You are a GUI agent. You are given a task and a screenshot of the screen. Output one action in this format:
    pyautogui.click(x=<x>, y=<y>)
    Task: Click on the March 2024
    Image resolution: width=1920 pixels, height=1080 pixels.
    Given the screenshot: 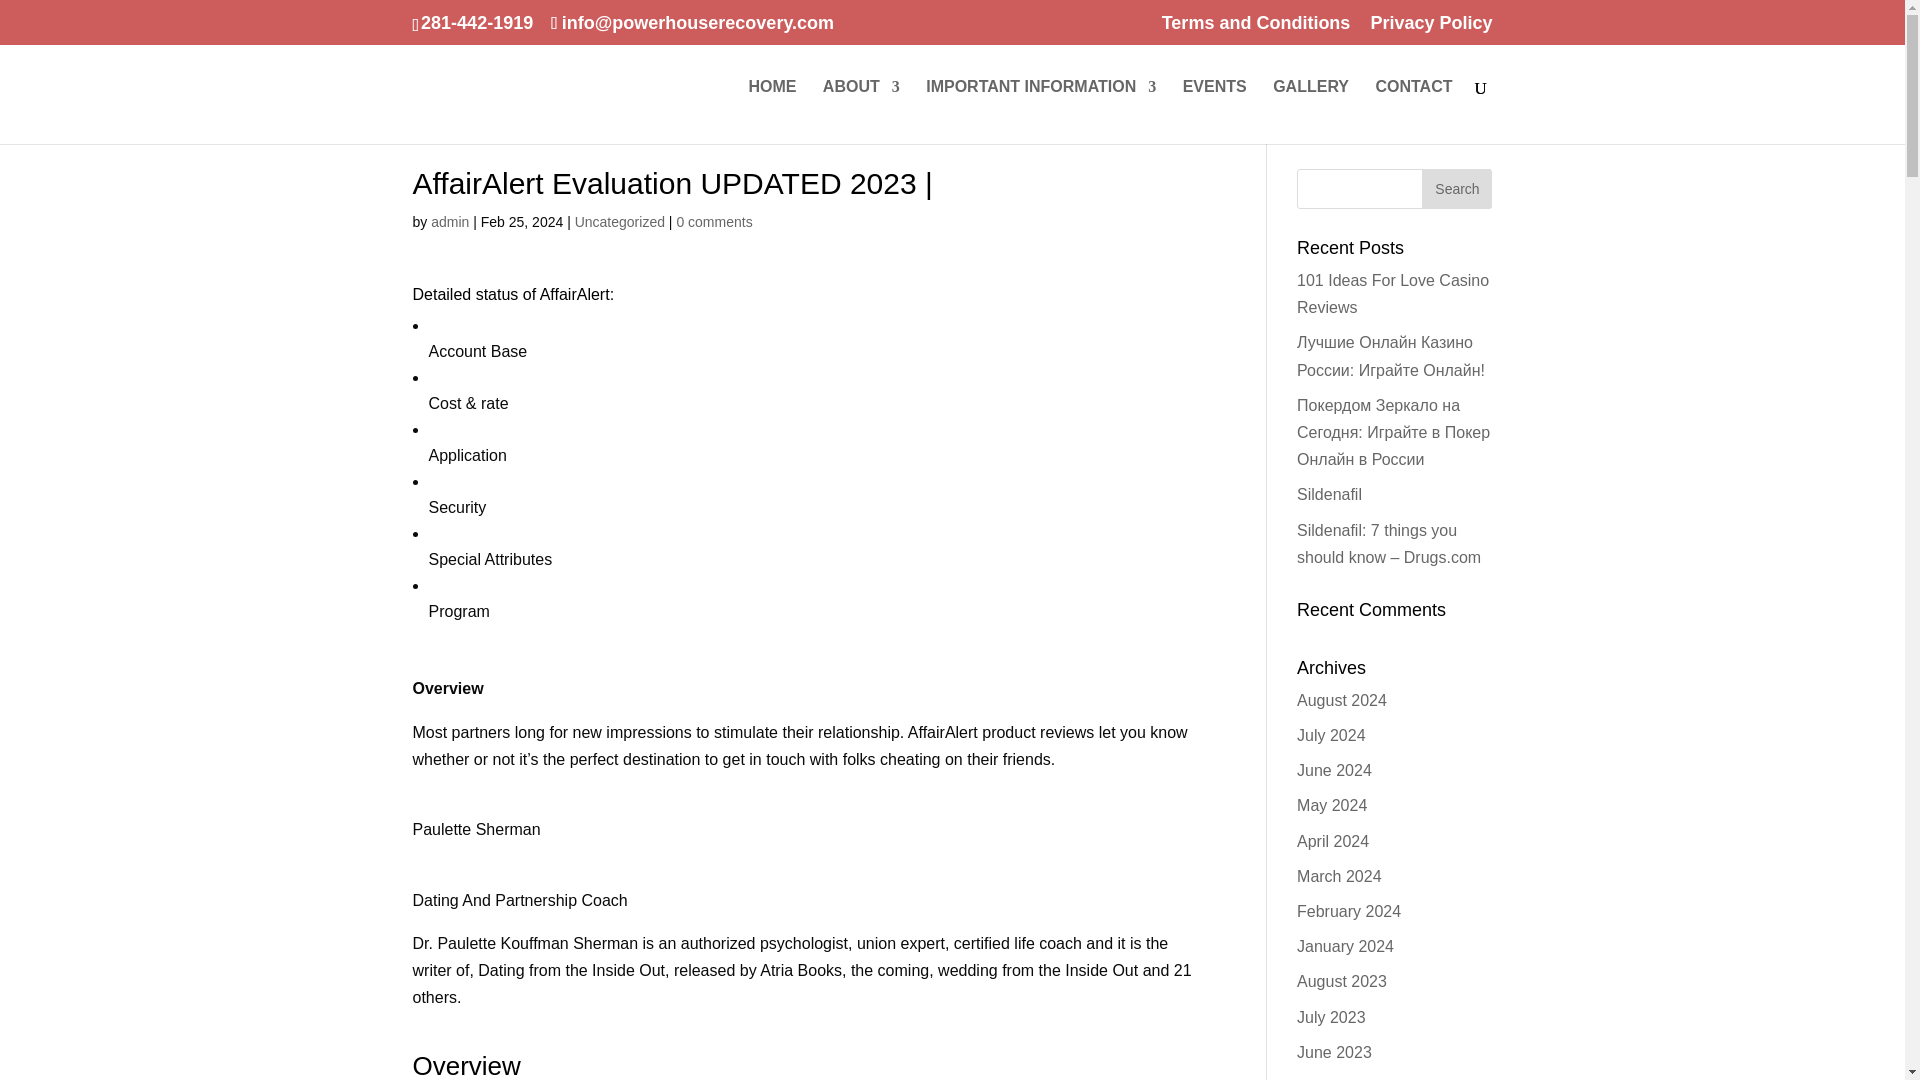 What is the action you would take?
    pyautogui.click(x=1340, y=876)
    